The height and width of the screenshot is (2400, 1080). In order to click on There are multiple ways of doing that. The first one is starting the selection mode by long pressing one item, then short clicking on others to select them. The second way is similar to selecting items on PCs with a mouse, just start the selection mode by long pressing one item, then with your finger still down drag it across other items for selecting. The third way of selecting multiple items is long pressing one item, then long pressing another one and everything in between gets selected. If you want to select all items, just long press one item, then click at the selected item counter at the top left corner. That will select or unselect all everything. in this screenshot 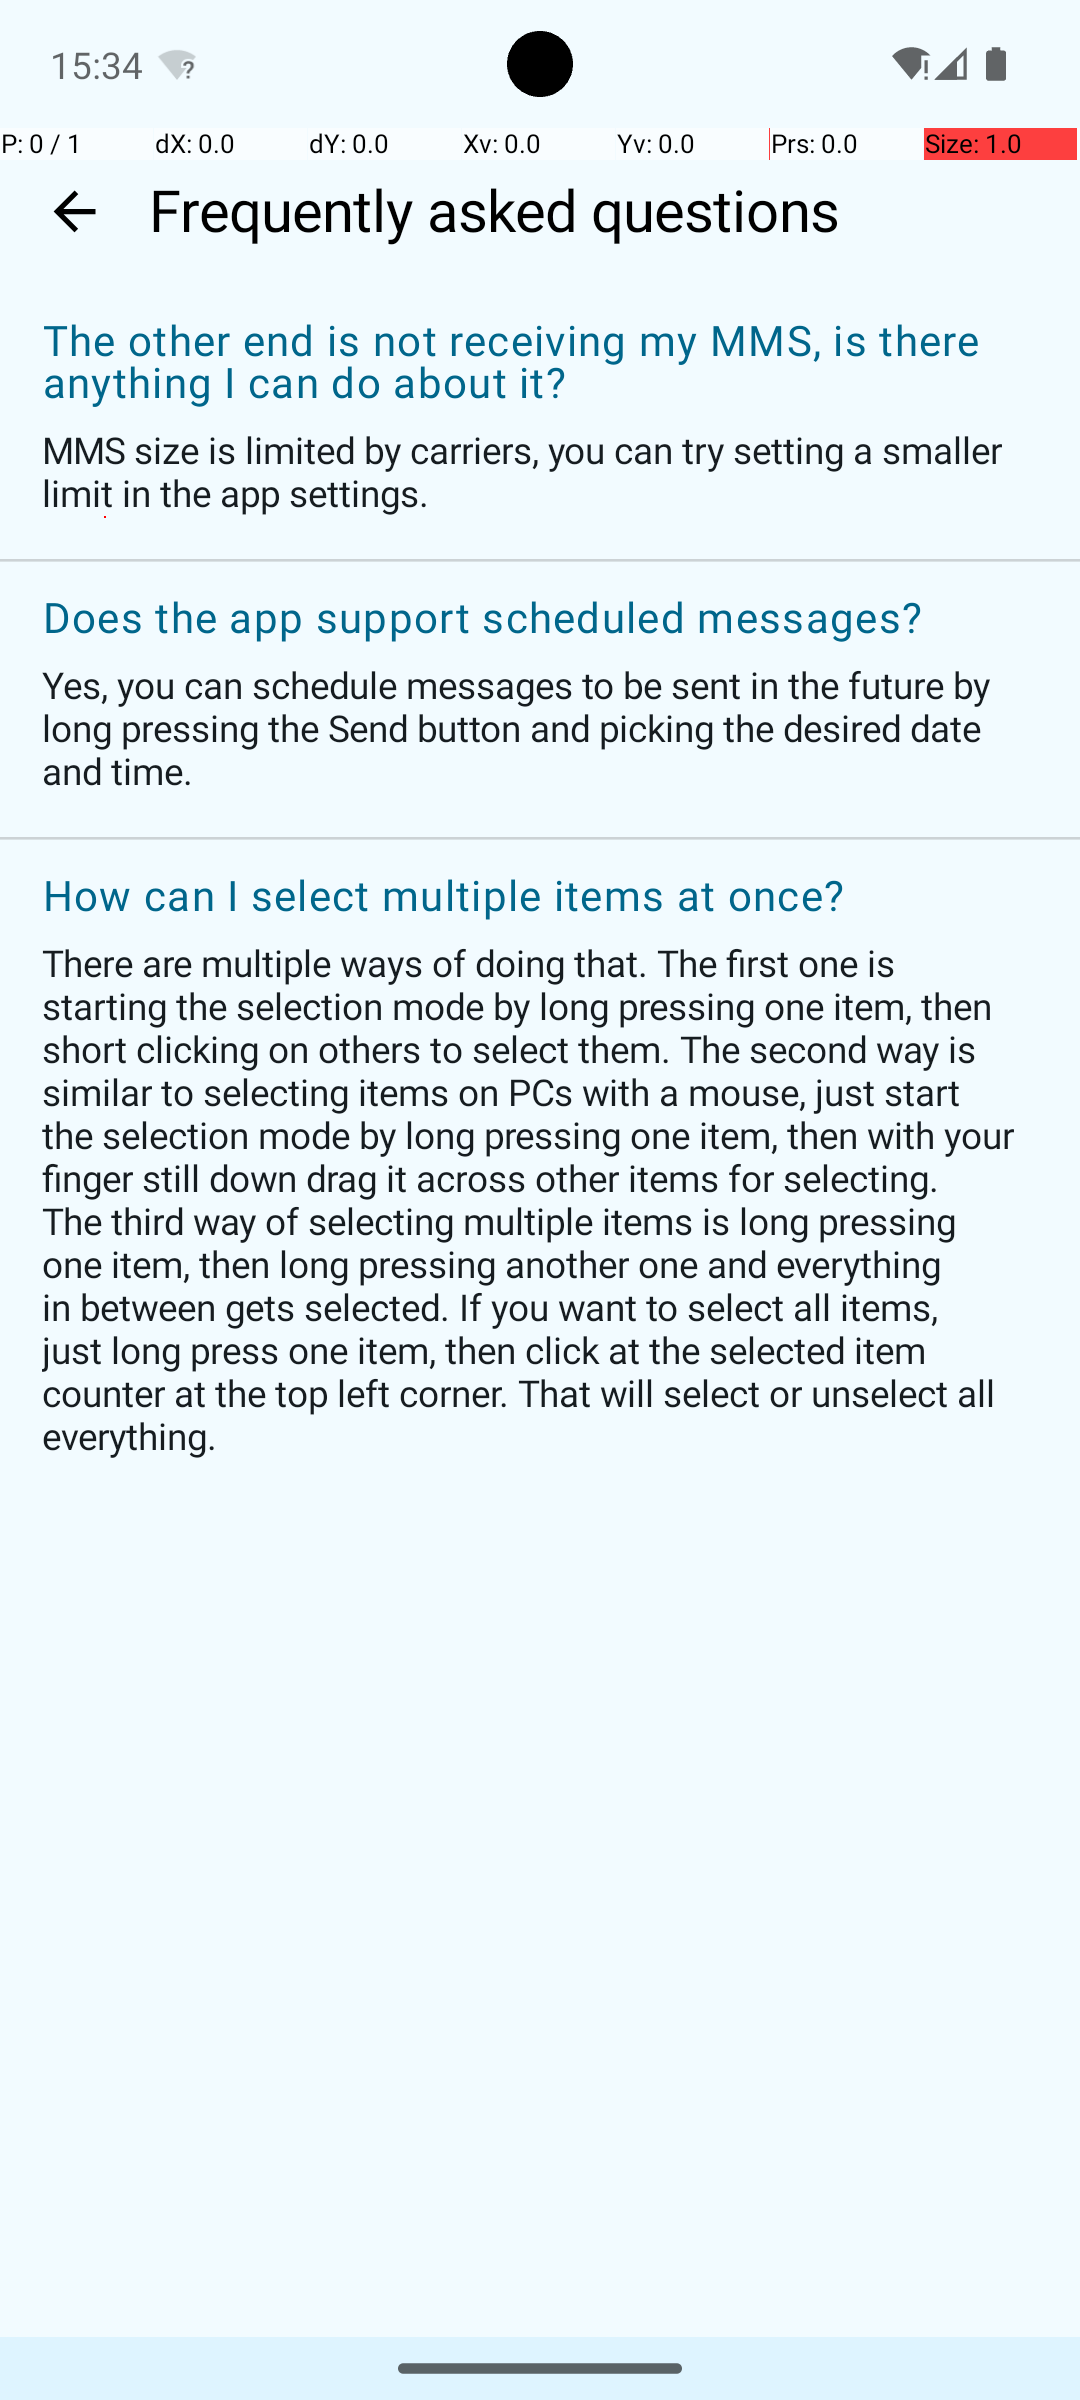, I will do `click(530, 1198)`.